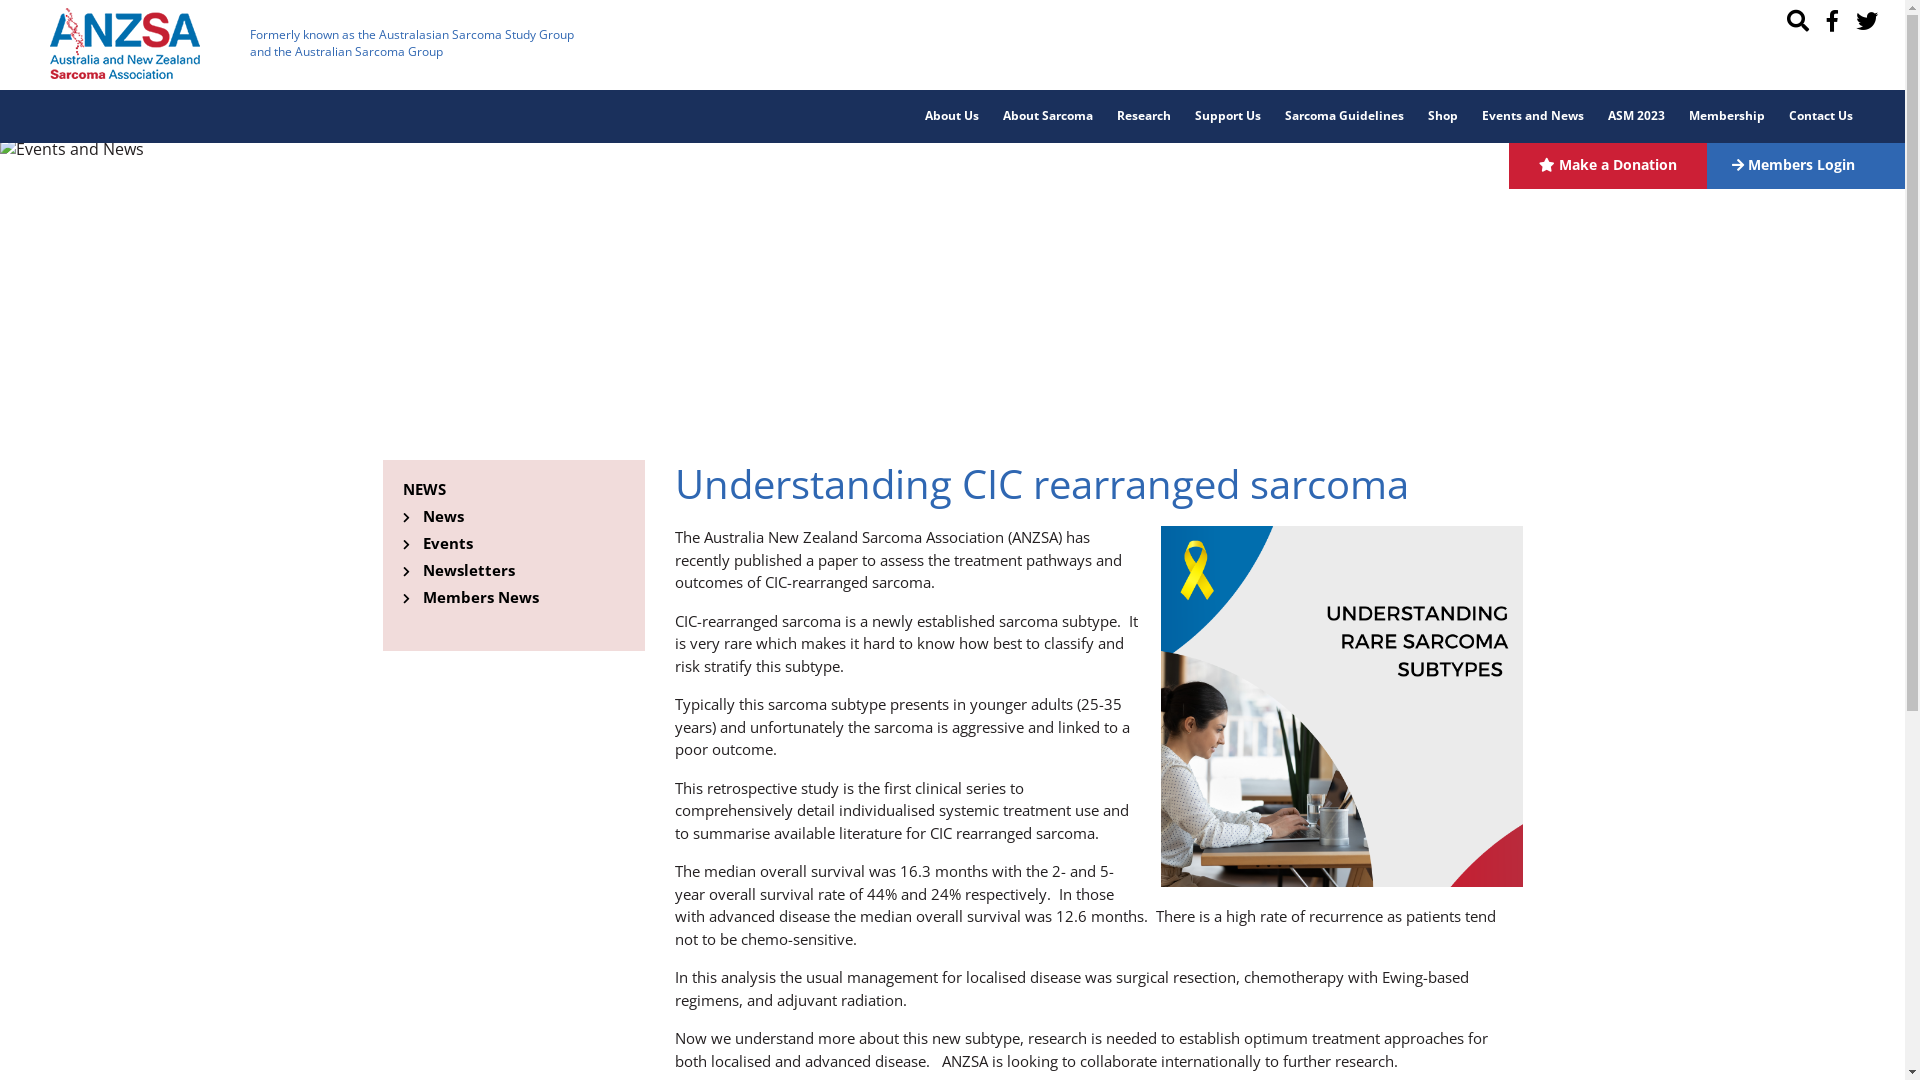  Describe the element at coordinates (125, 42) in the screenshot. I see `Australia and New Zealand Sarcoma Association` at that location.